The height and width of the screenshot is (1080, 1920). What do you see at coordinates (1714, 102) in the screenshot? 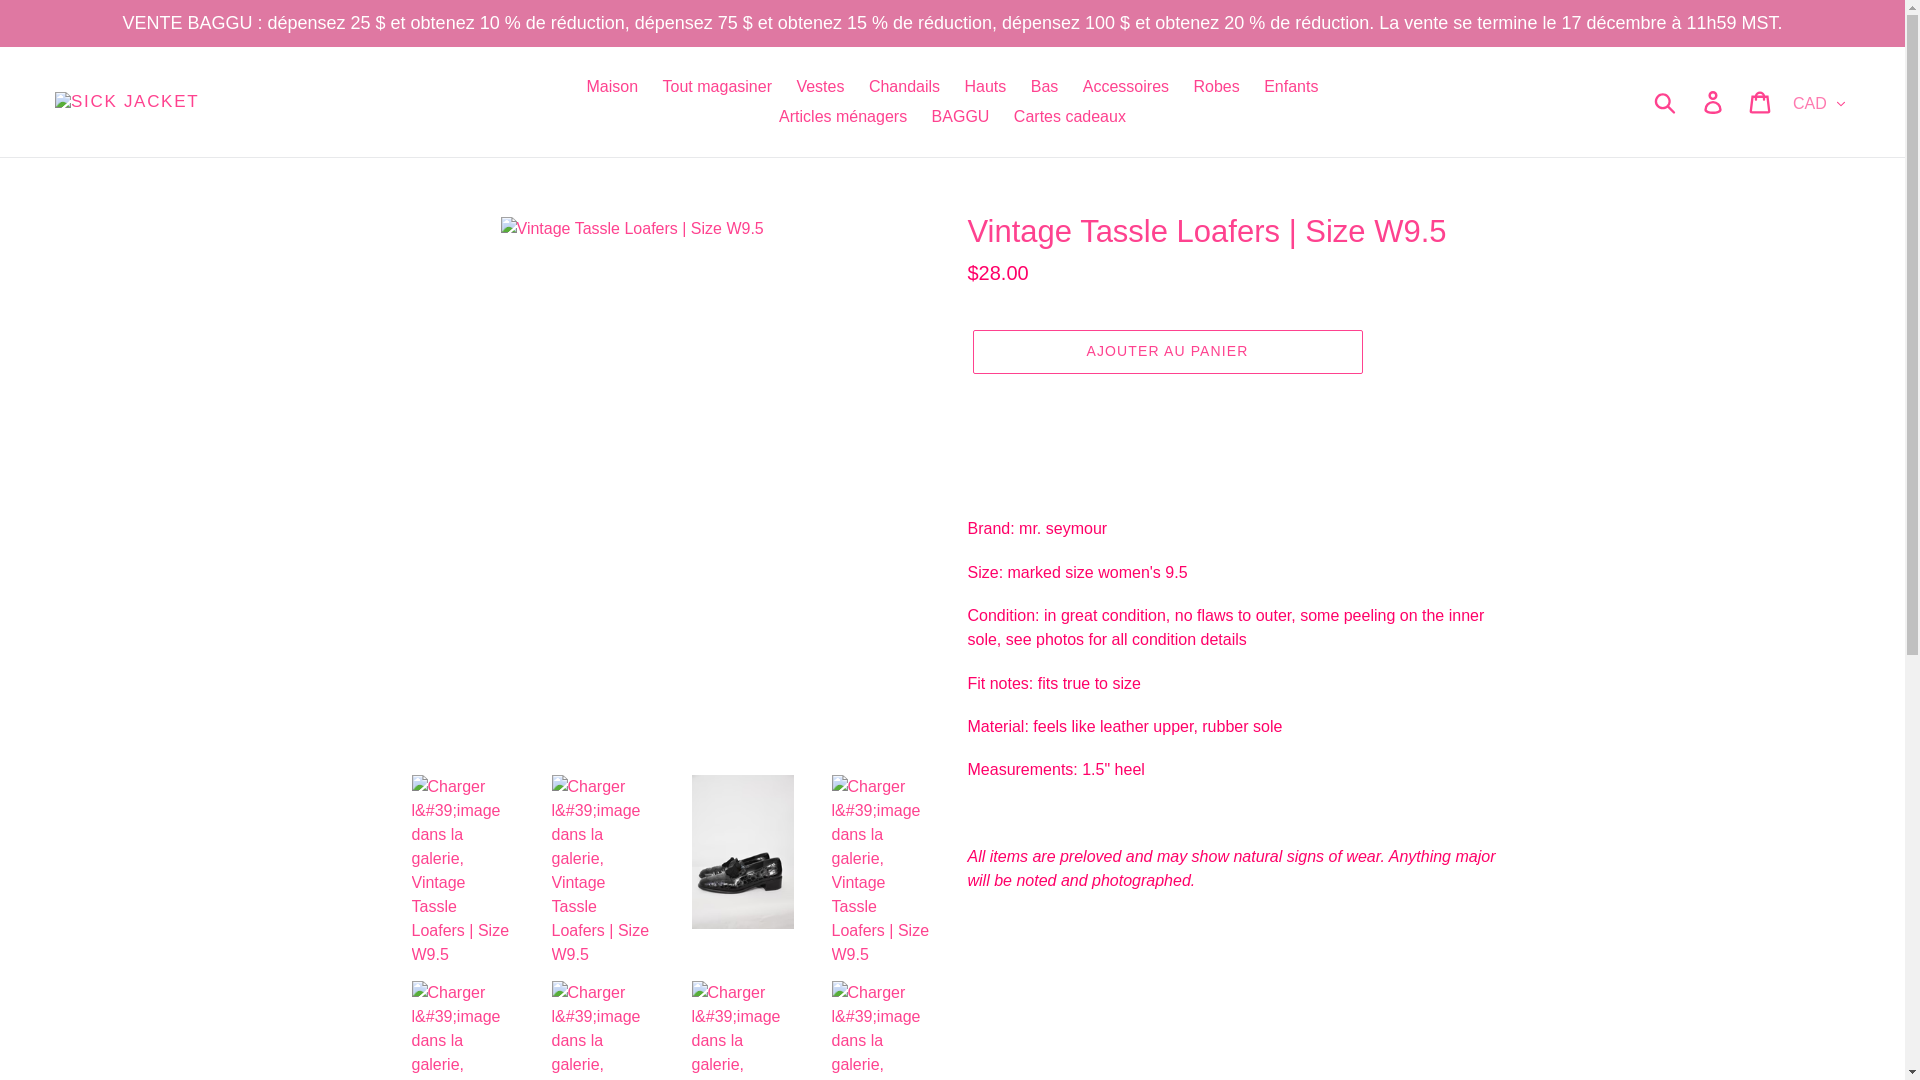
I see `Se connecter` at bounding box center [1714, 102].